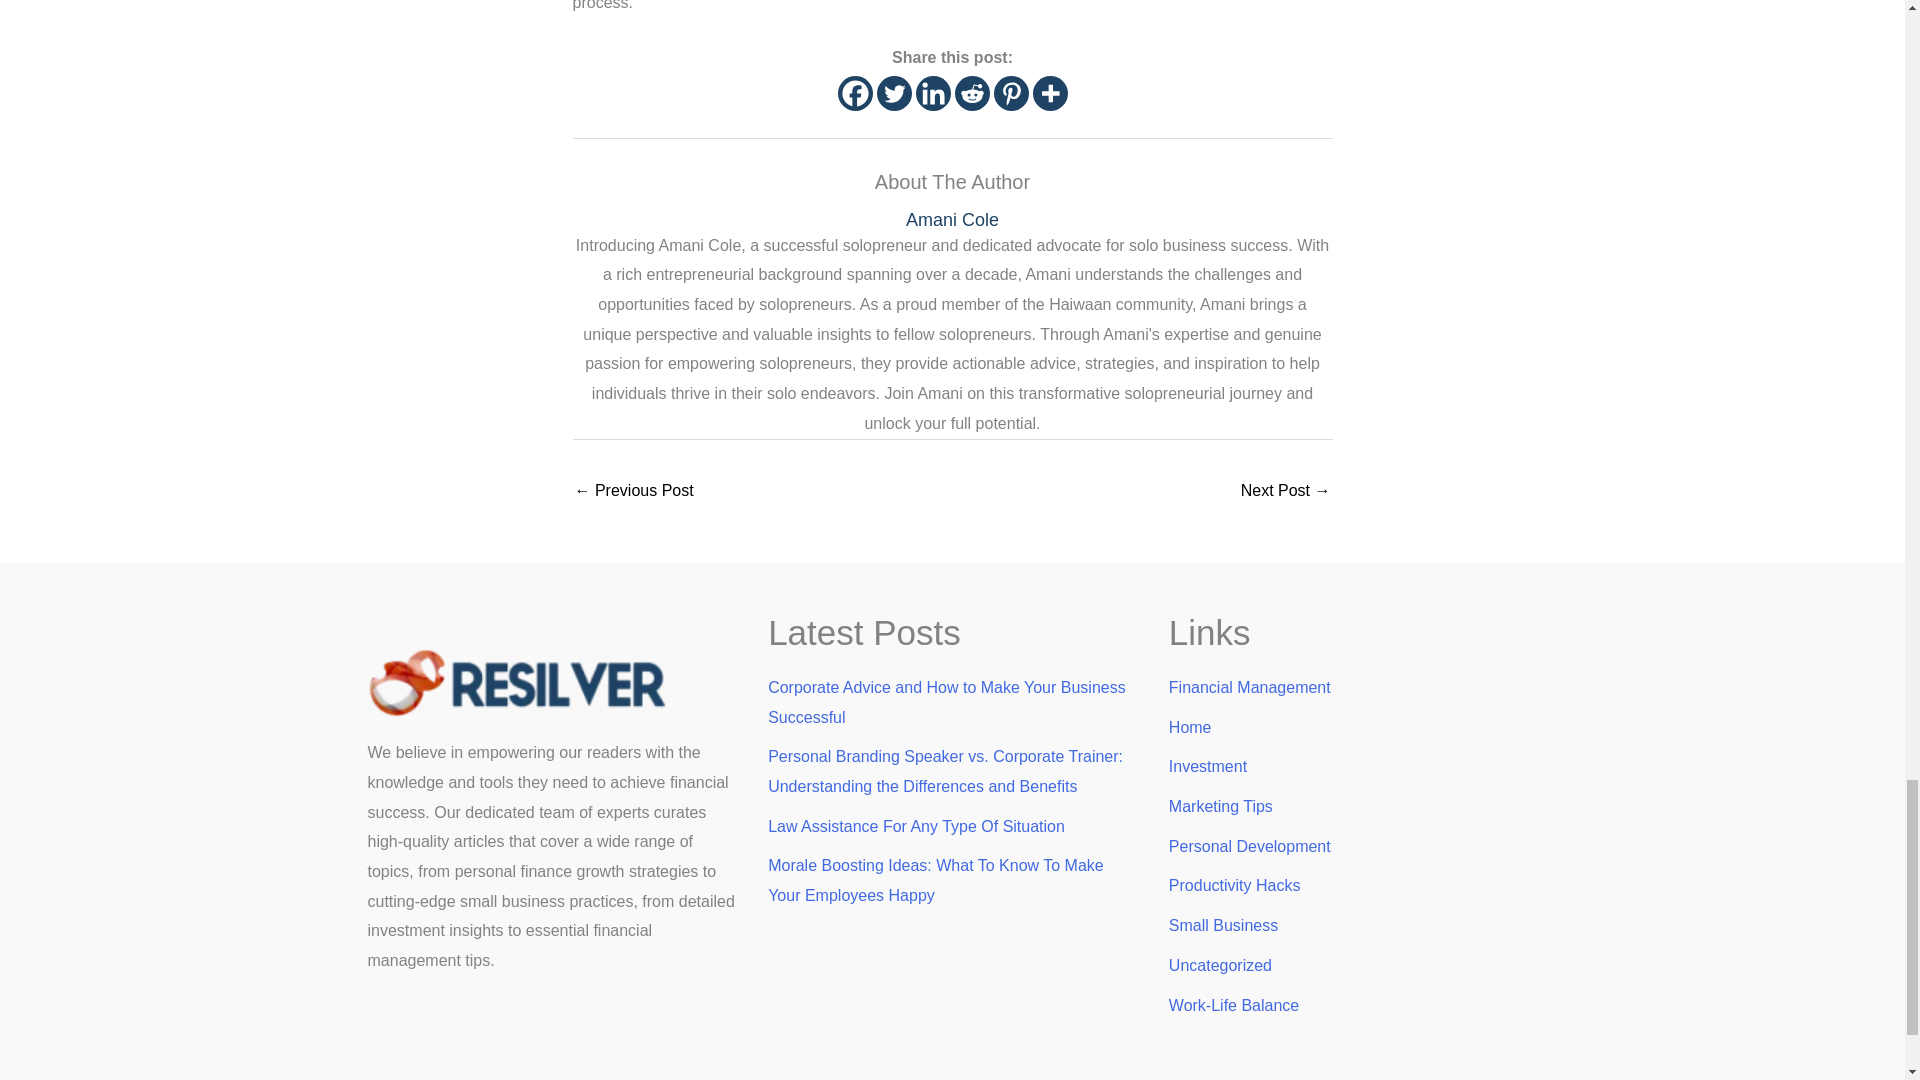 This screenshot has height=1080, width=1920. I want to click on Marketing Tips, so click(1220, 806).